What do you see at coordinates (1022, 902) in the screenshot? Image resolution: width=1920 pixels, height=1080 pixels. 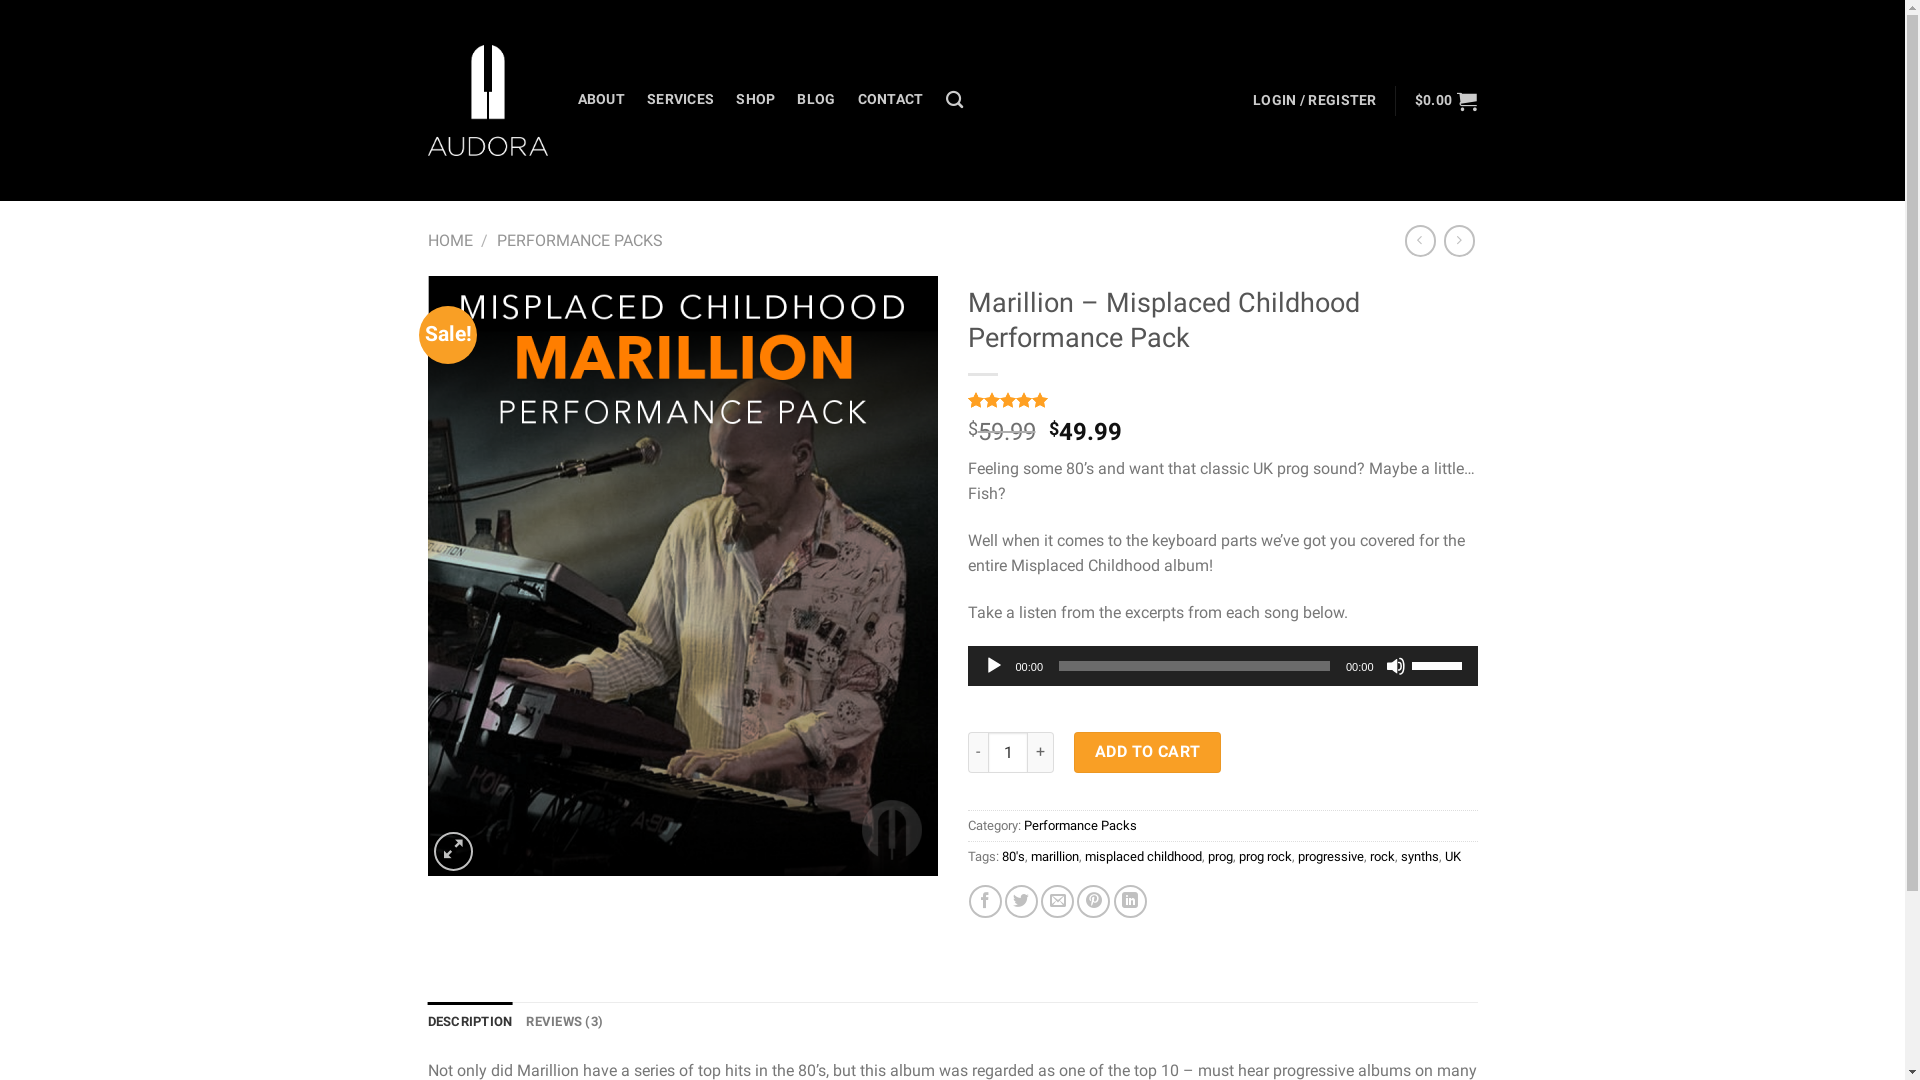 I see `Share on Twitter` at bounding box center [1022, 902].